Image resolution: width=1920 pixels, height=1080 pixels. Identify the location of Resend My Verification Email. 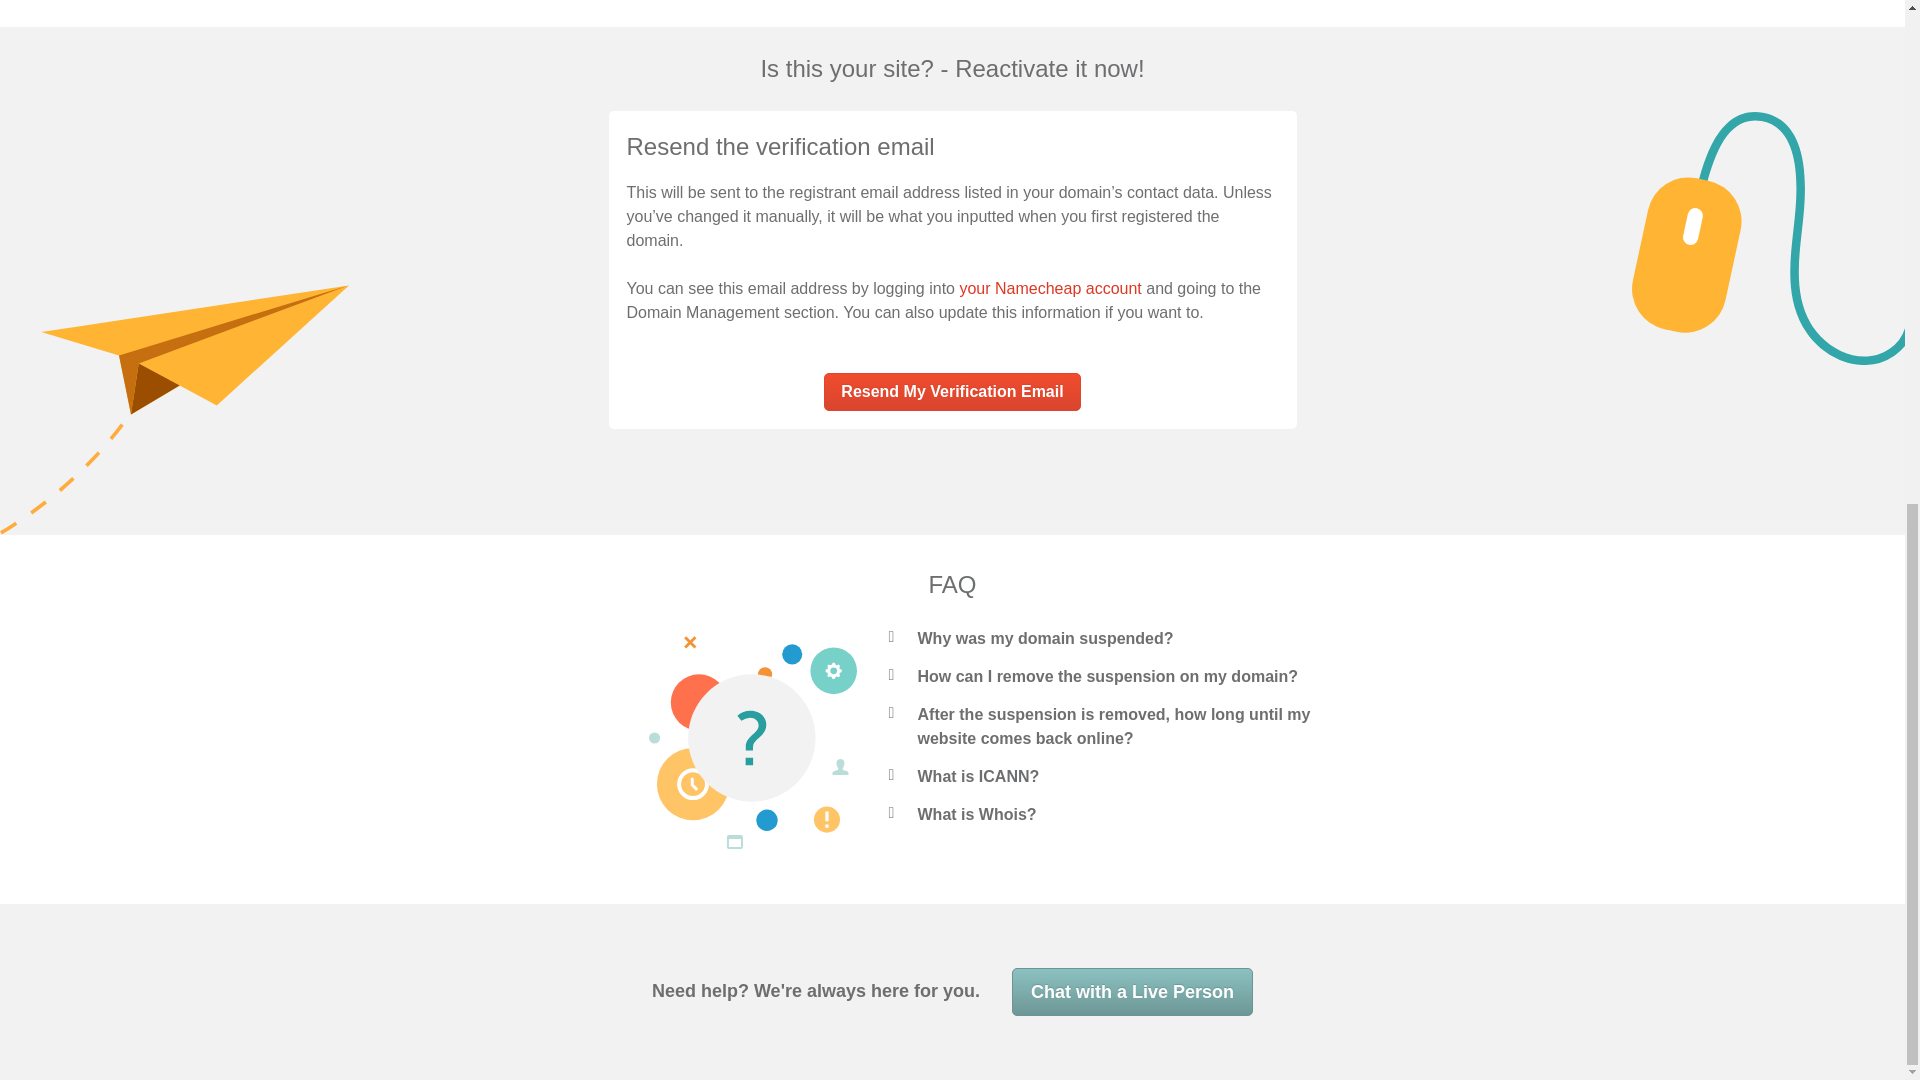
(951, 392).